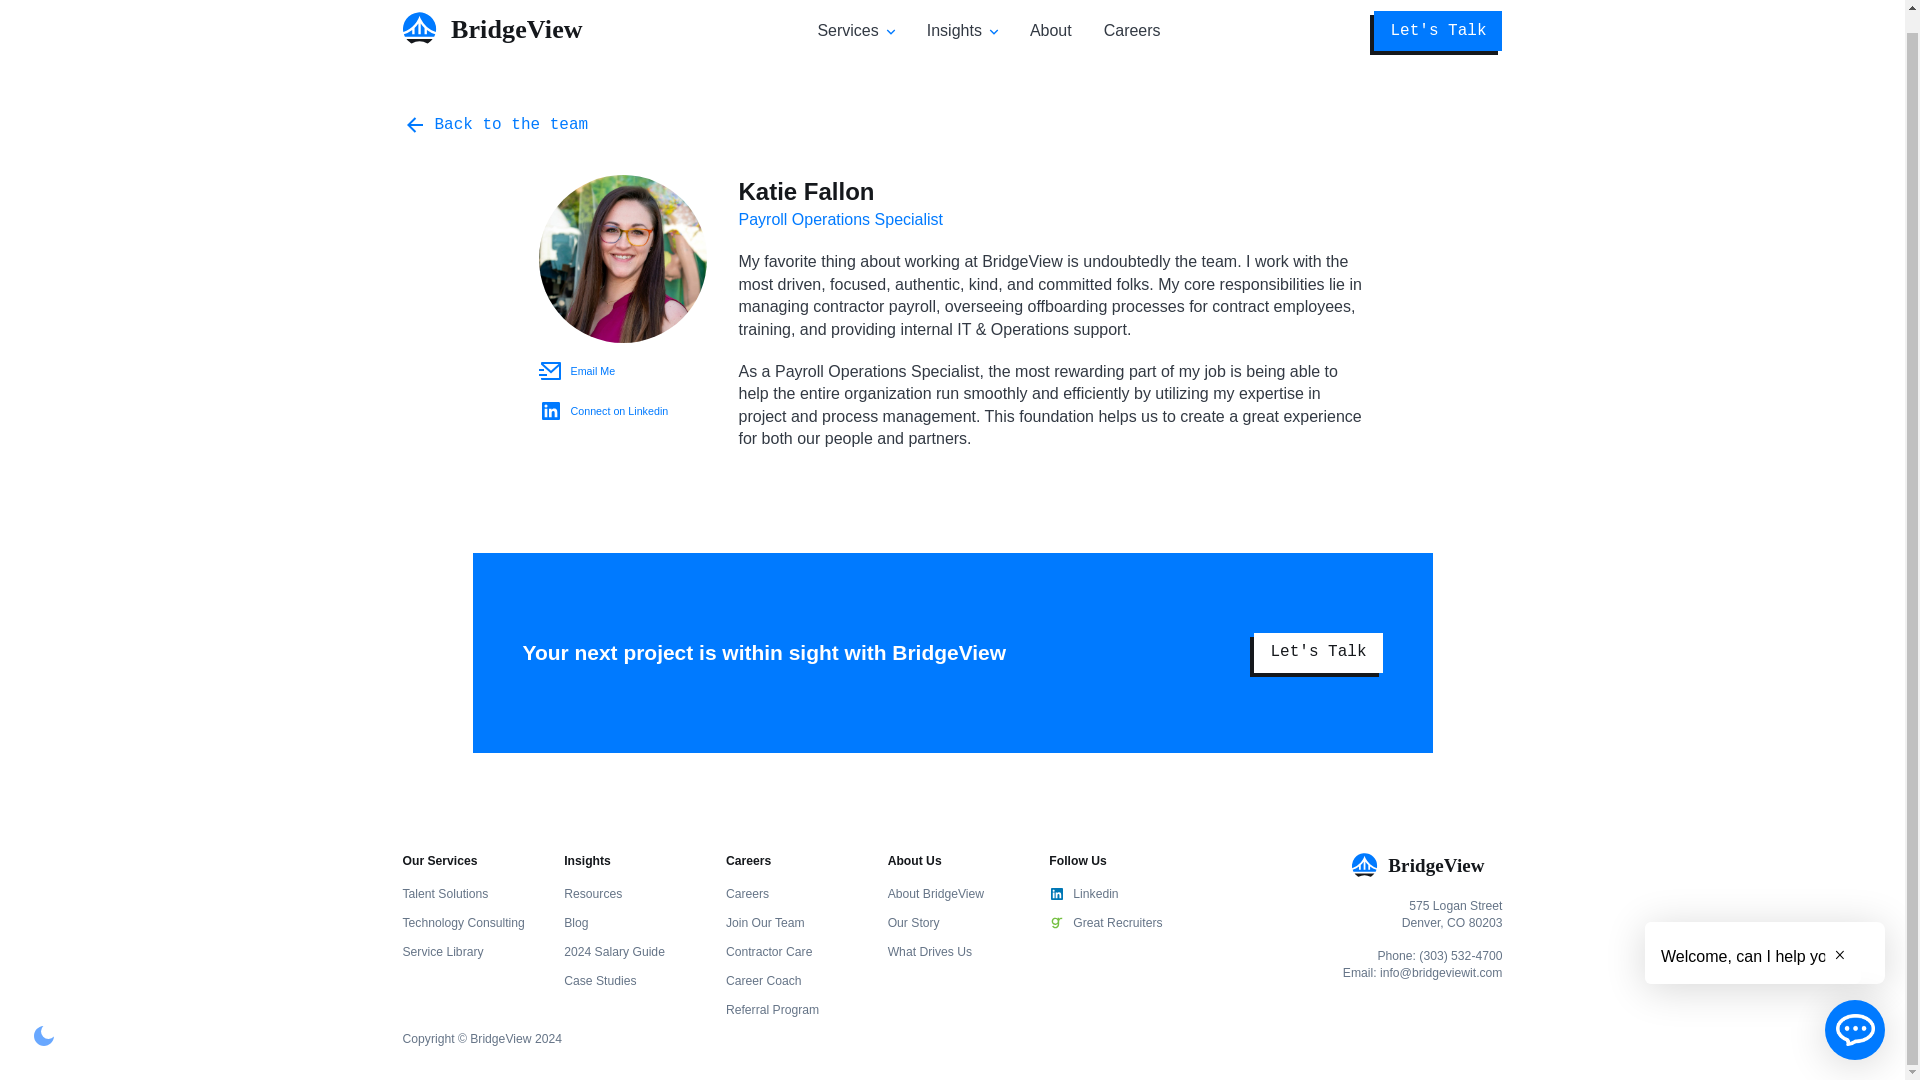  Describe the element at coordinates (622, 410) in the screenshot. I see `Connect on Linkedin` at that location.